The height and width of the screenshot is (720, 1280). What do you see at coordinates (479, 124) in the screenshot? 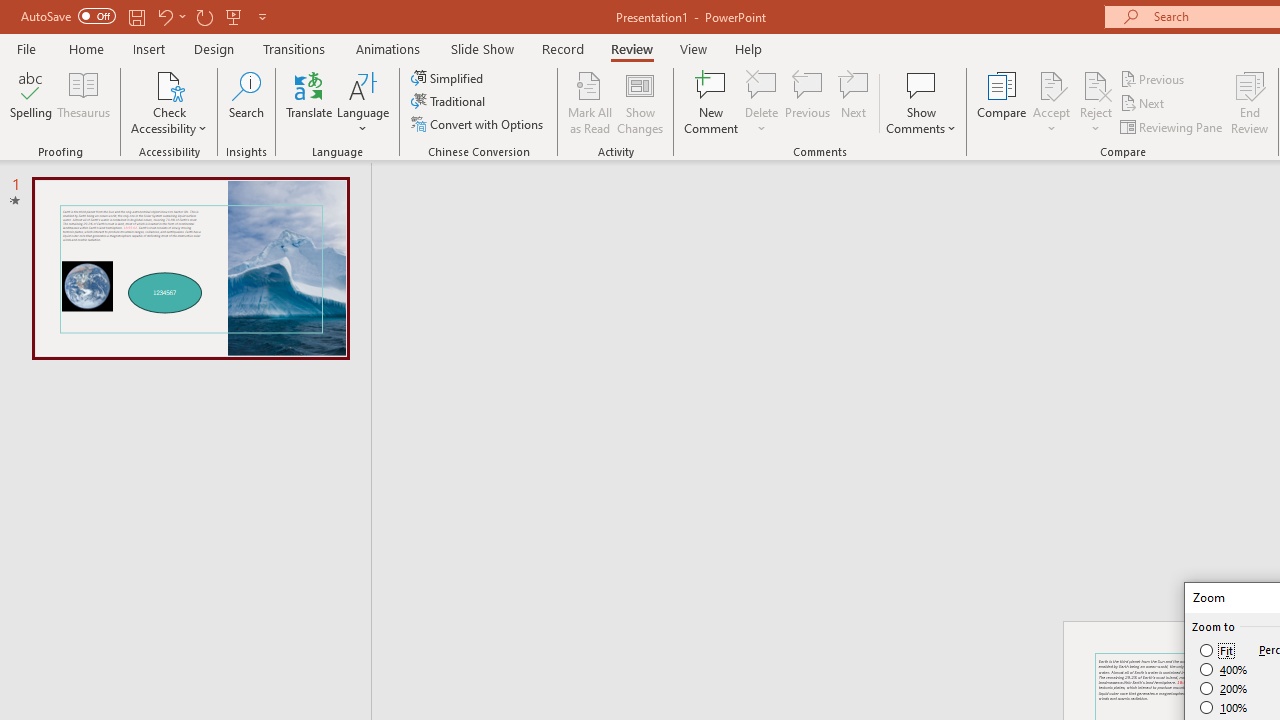
I see `Convert with Options...` at bounding box center [479, 124].